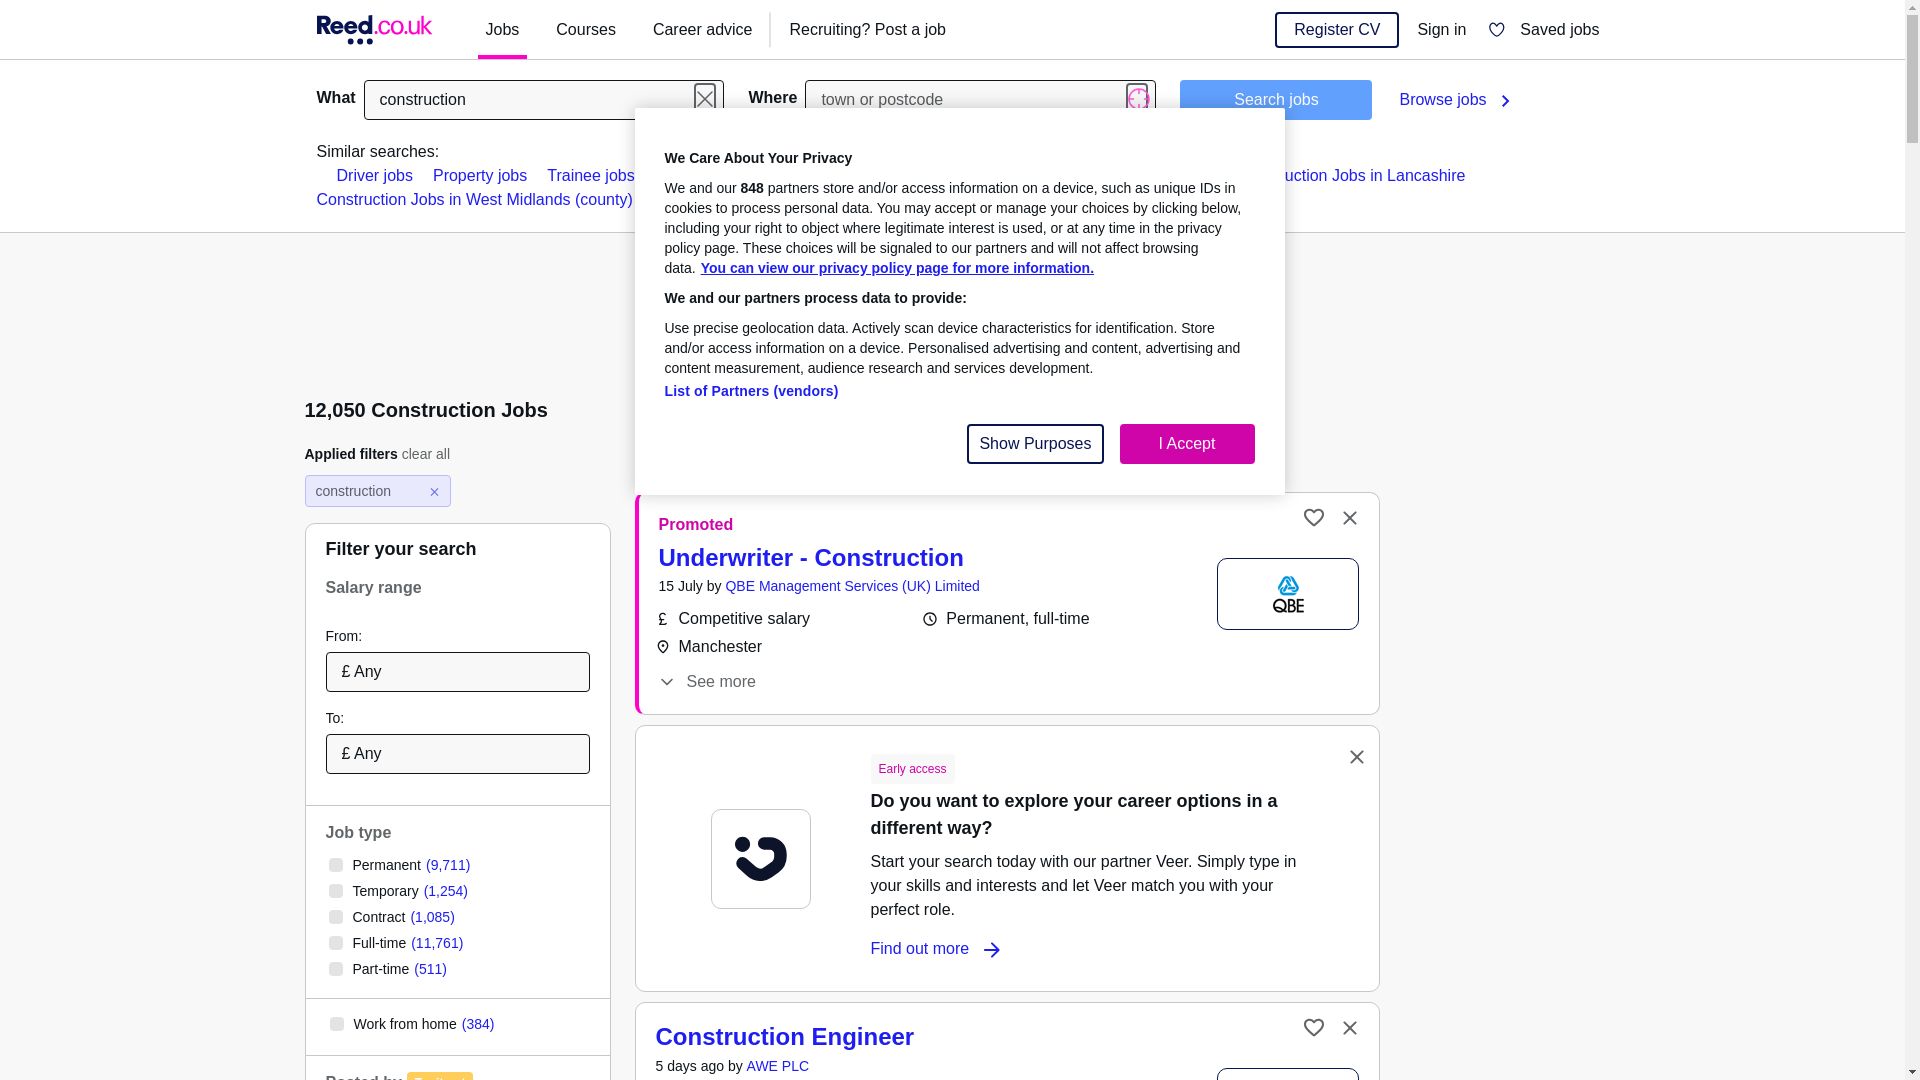 The width and height of the screenshot is (1920, 1080). I want to click on Construction Manager jobs, so click(899, 175).